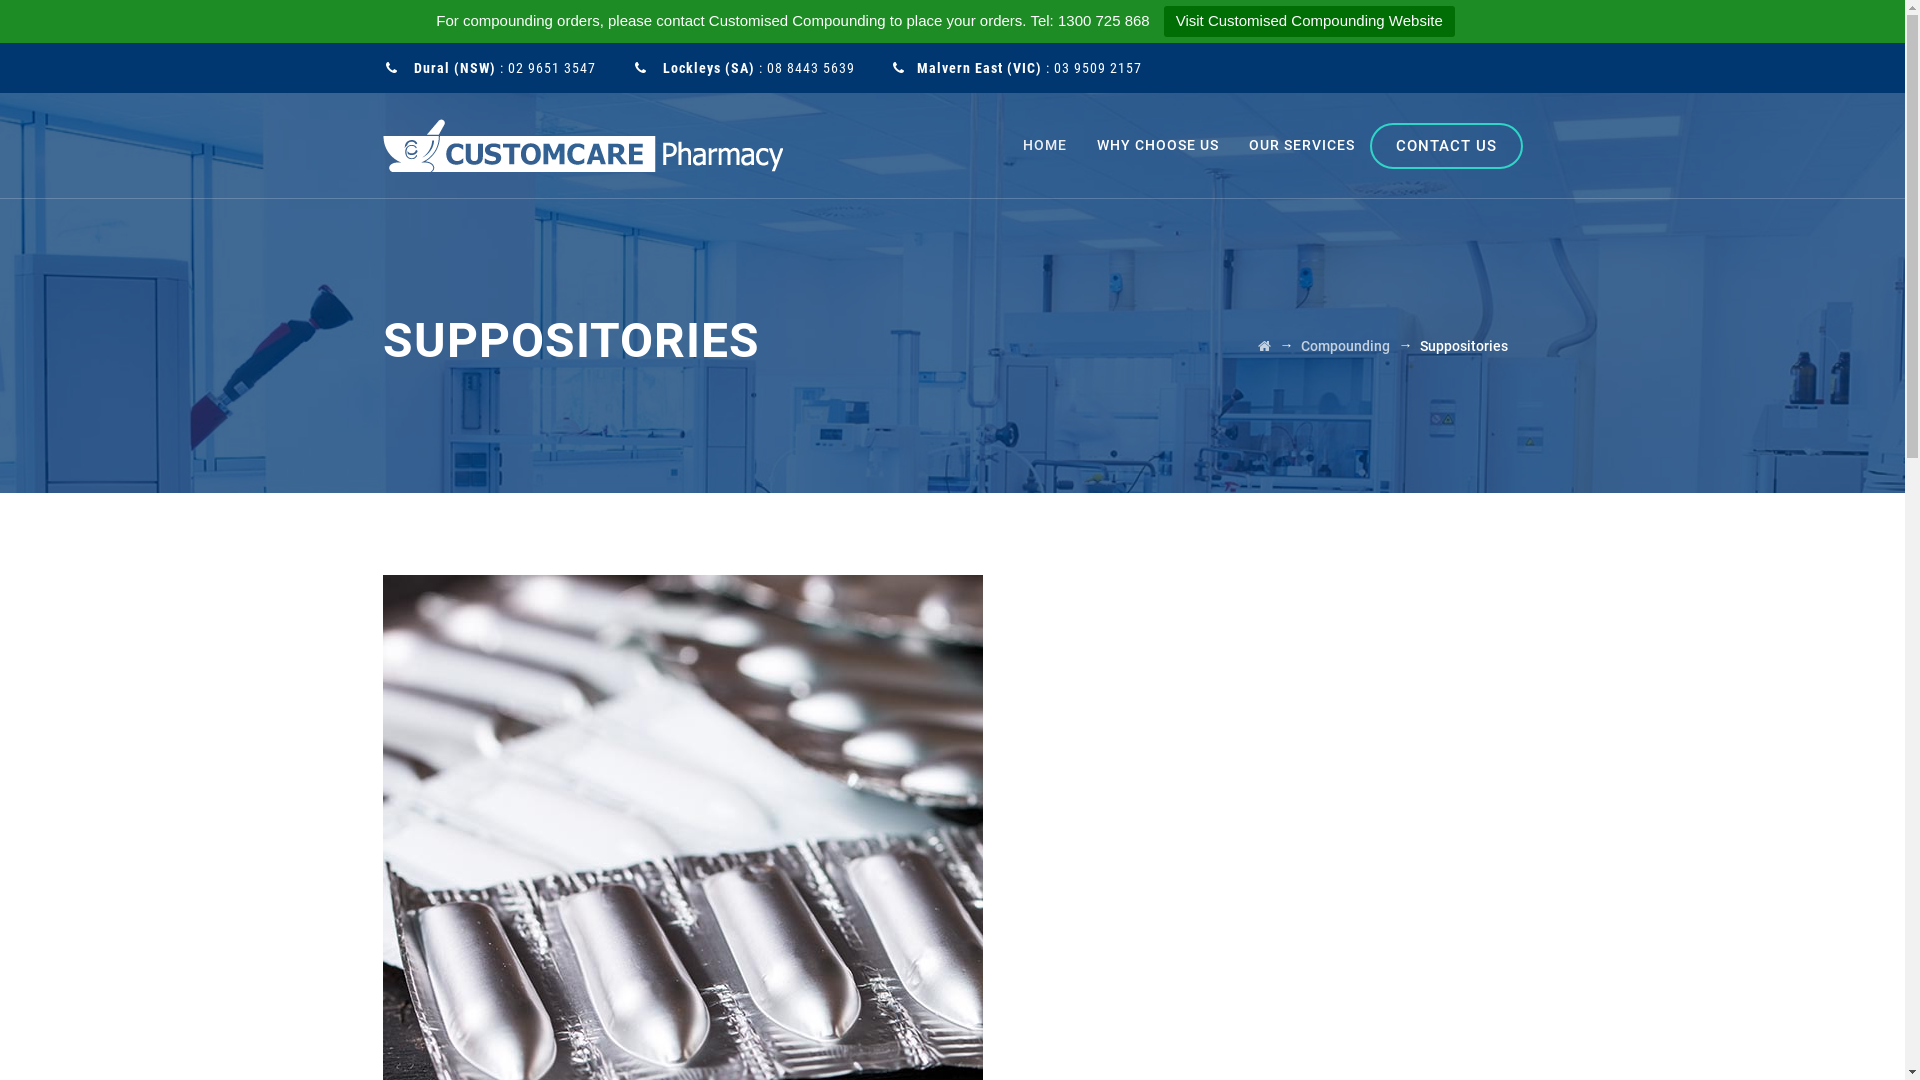 The width and height of the screenshot is (1920, 1080). Describe the element at coordinates (1264, 346) in the screenshot. I see `Go to Customcare Pharmacy.` at that location.